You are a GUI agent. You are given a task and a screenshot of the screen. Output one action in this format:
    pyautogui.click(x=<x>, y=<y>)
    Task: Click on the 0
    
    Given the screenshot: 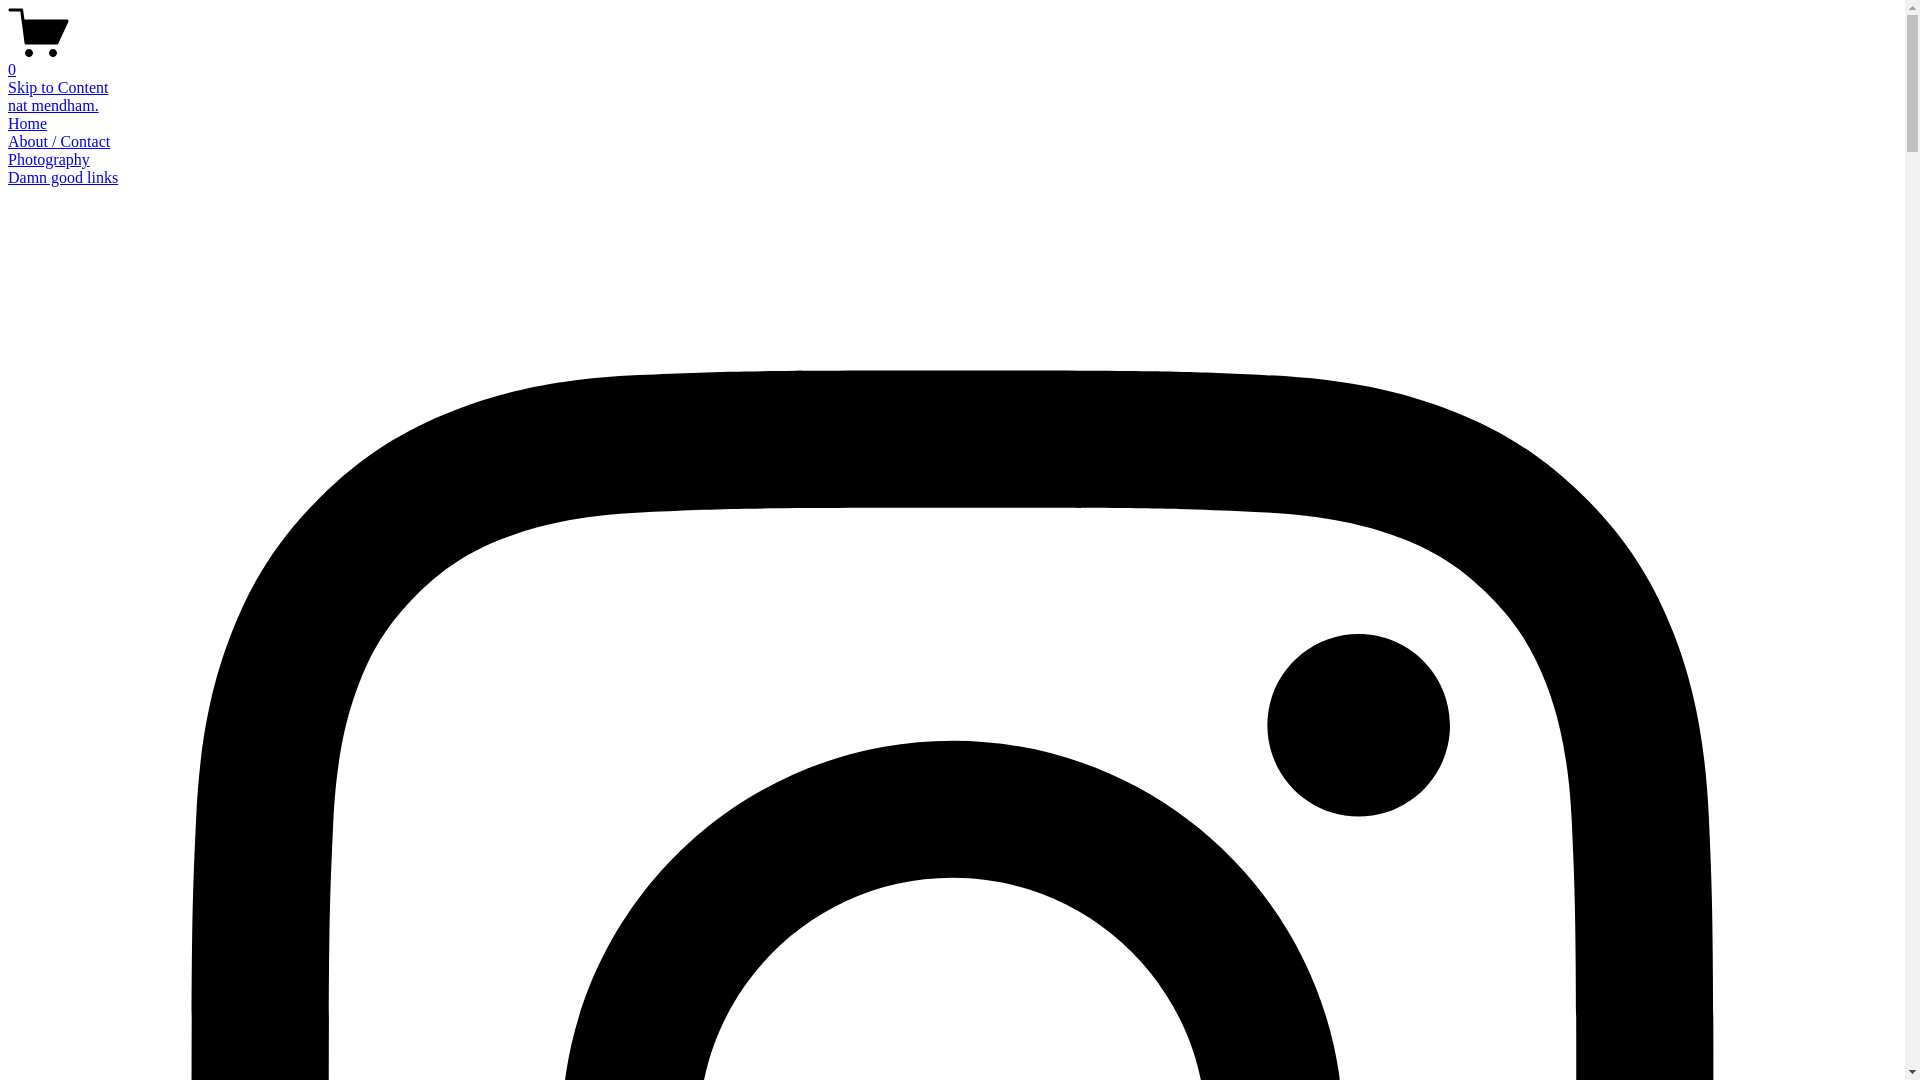 What is the action you would take?
    pyautogui.click(x=952, y=61)
    